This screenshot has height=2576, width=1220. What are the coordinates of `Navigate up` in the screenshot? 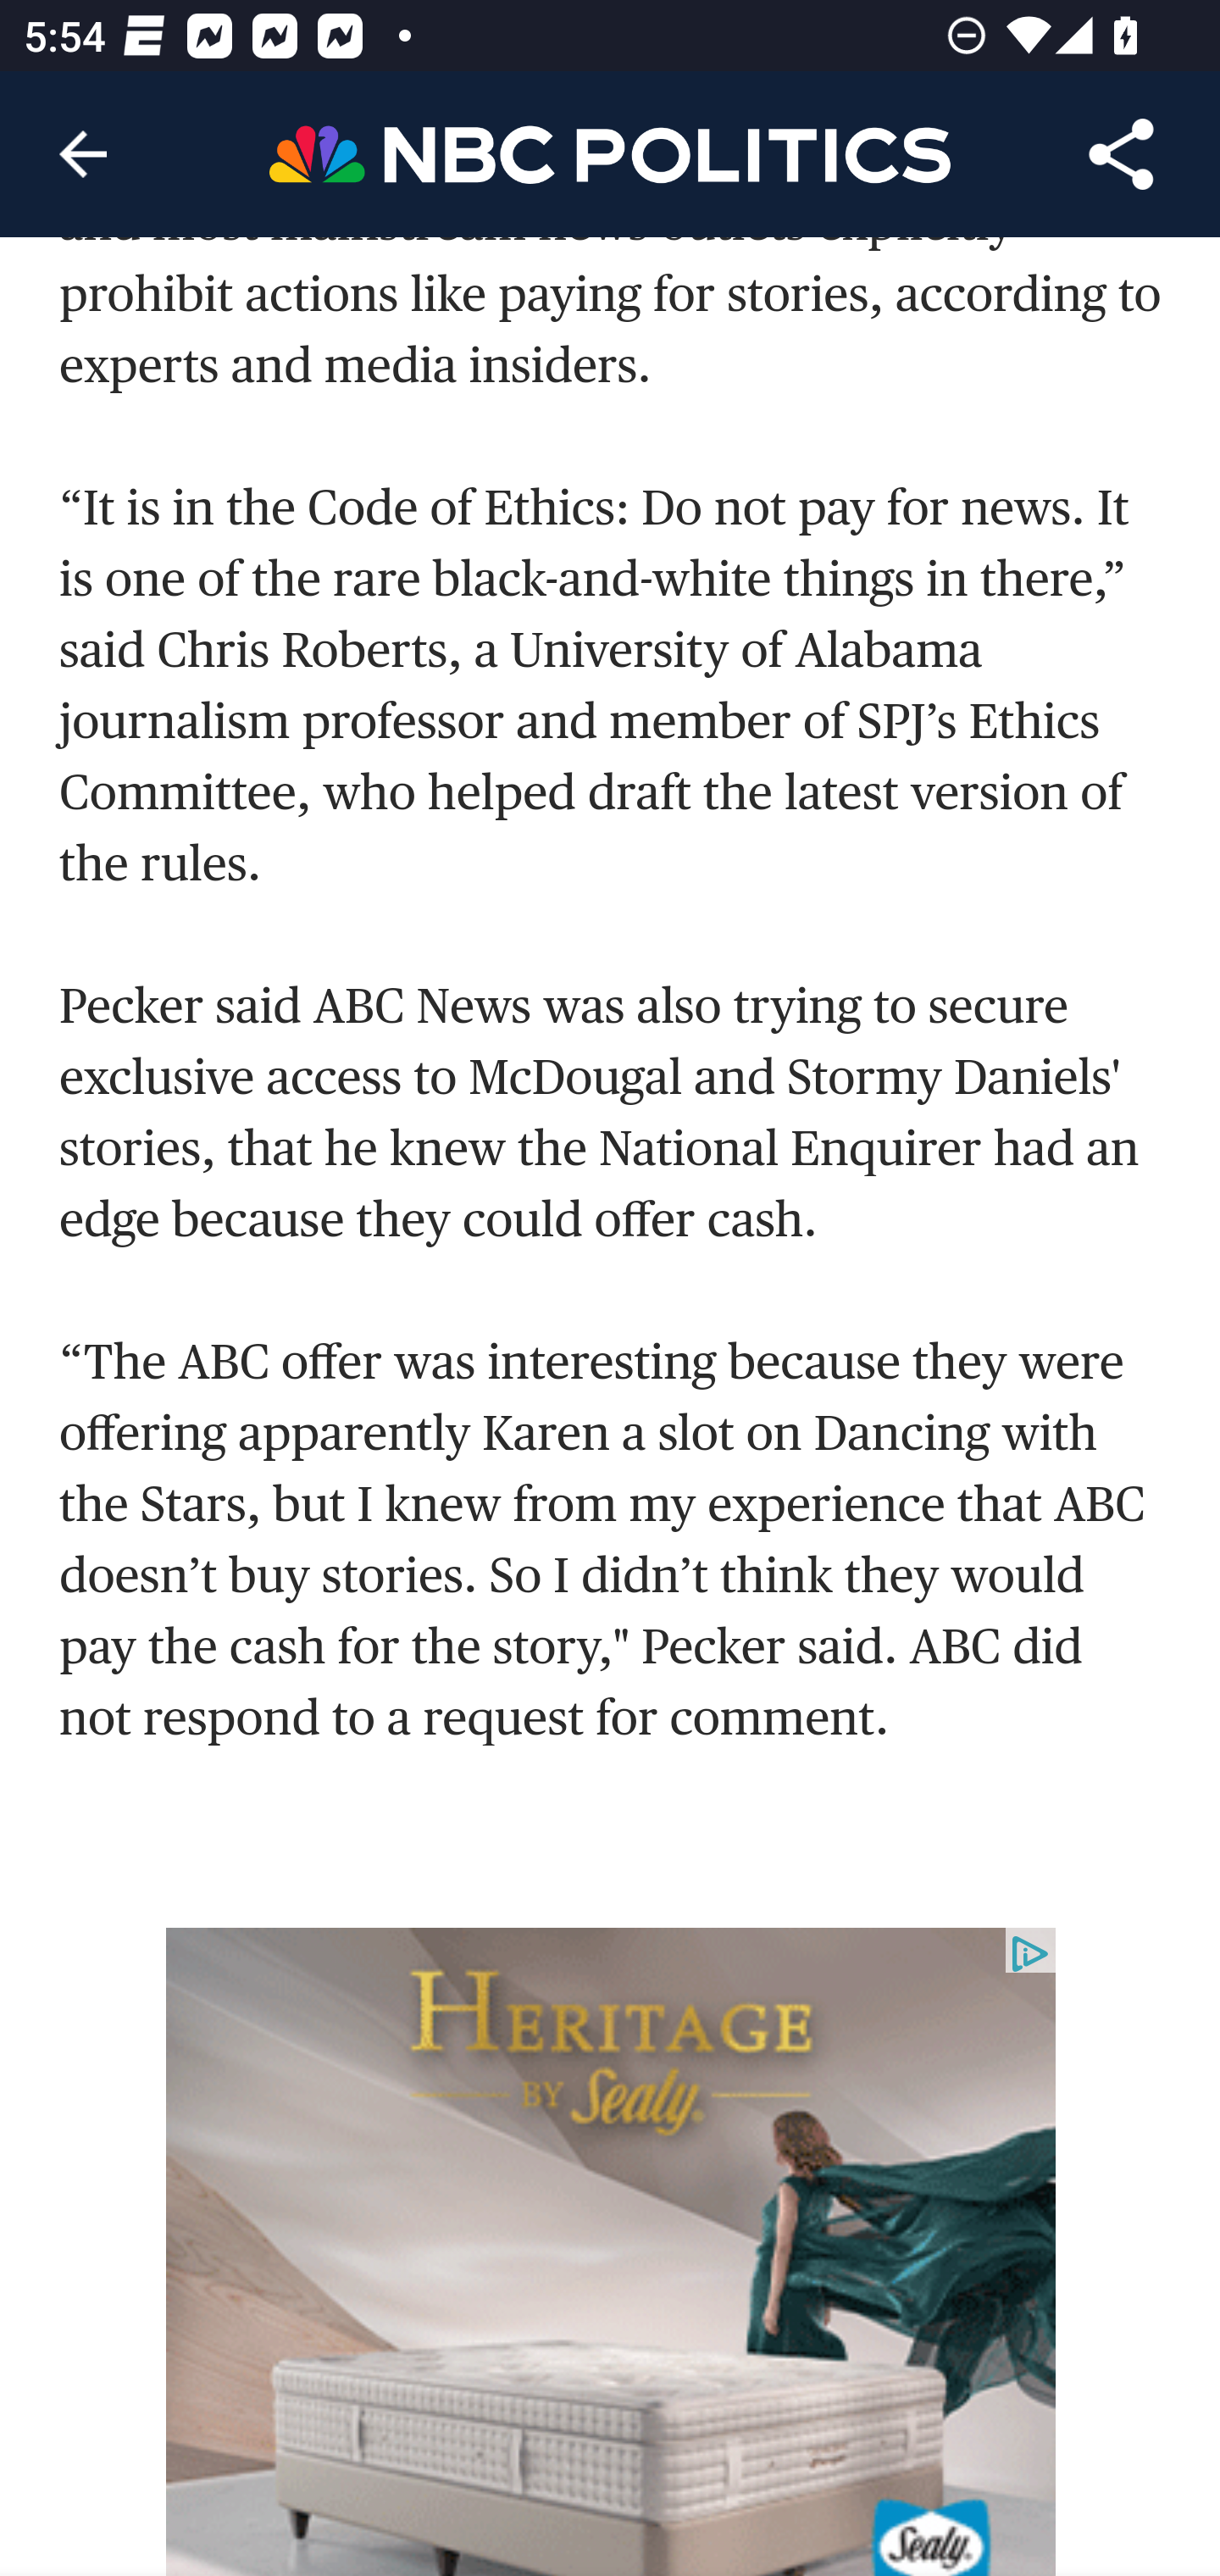 It's located at (83, 154).